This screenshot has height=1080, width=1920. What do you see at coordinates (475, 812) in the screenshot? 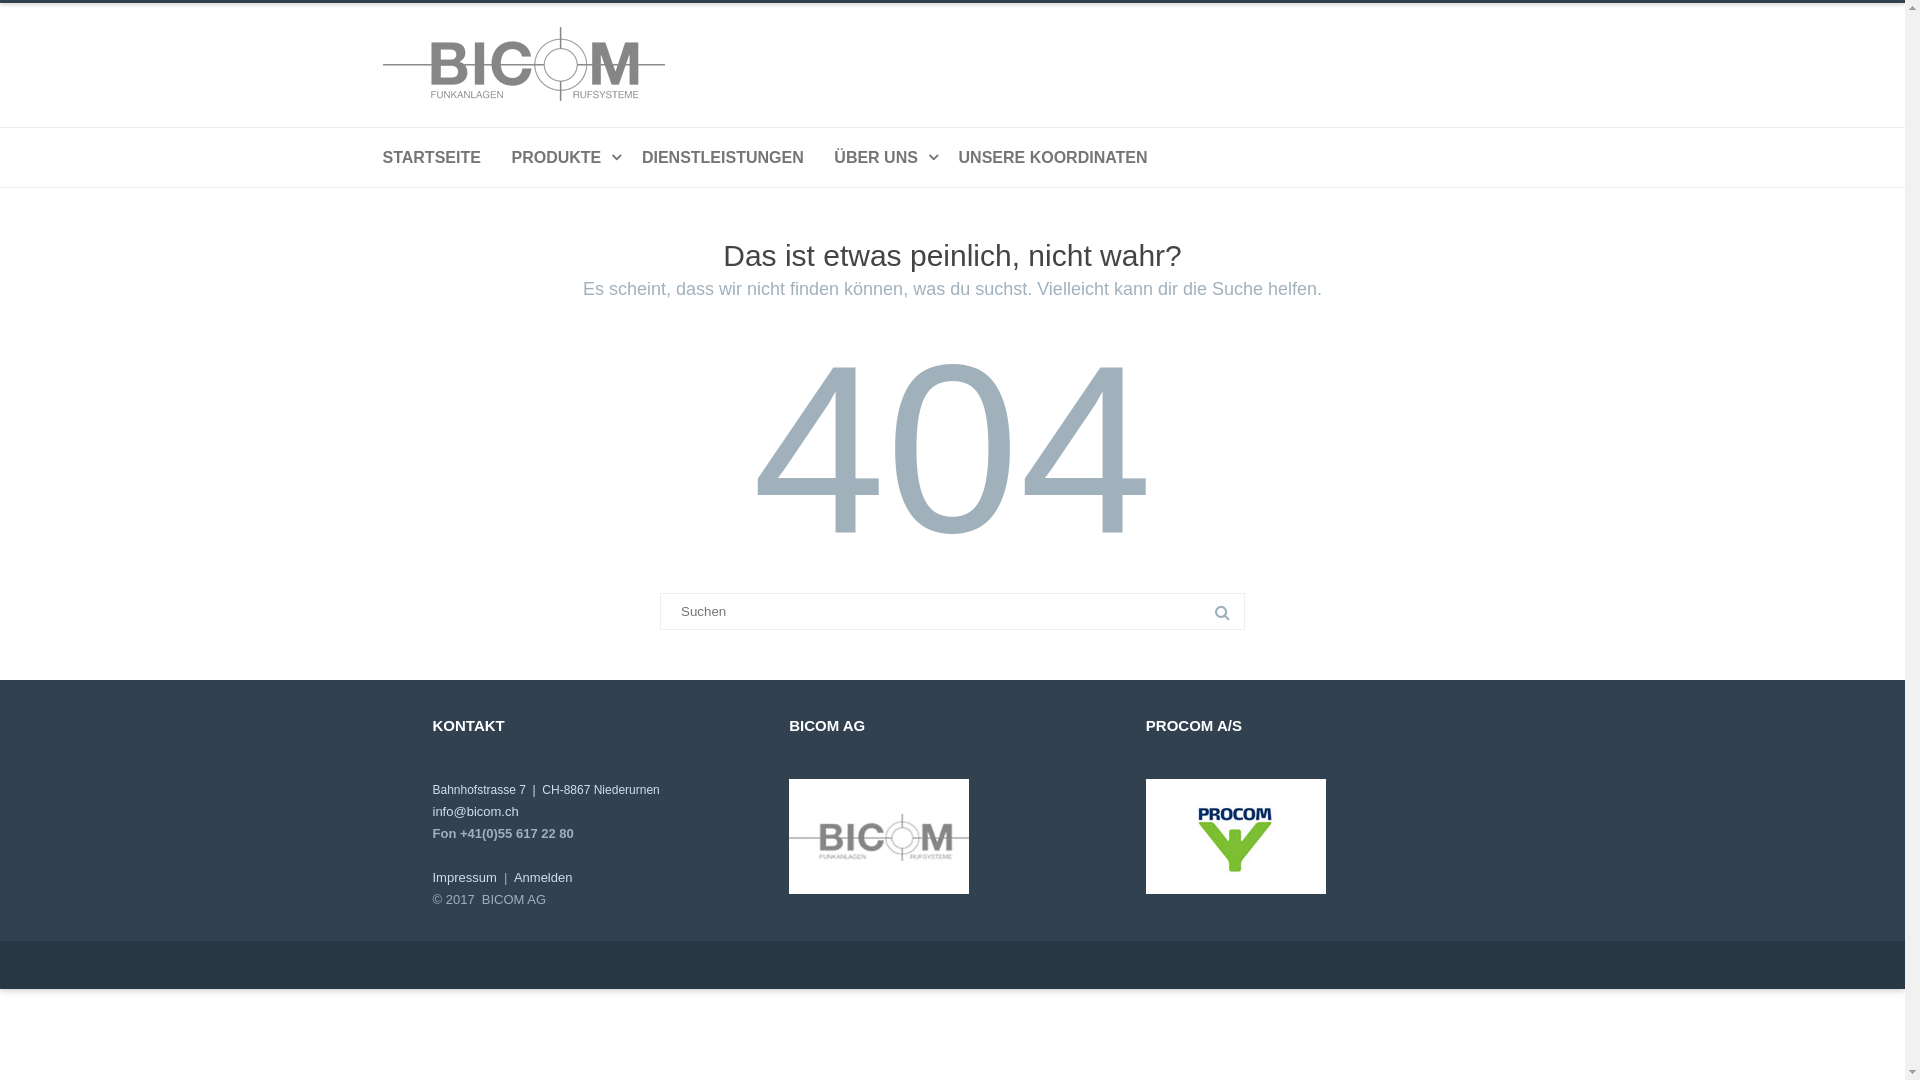
I see `info@bicom.ch` at bounding box center [475, 812].